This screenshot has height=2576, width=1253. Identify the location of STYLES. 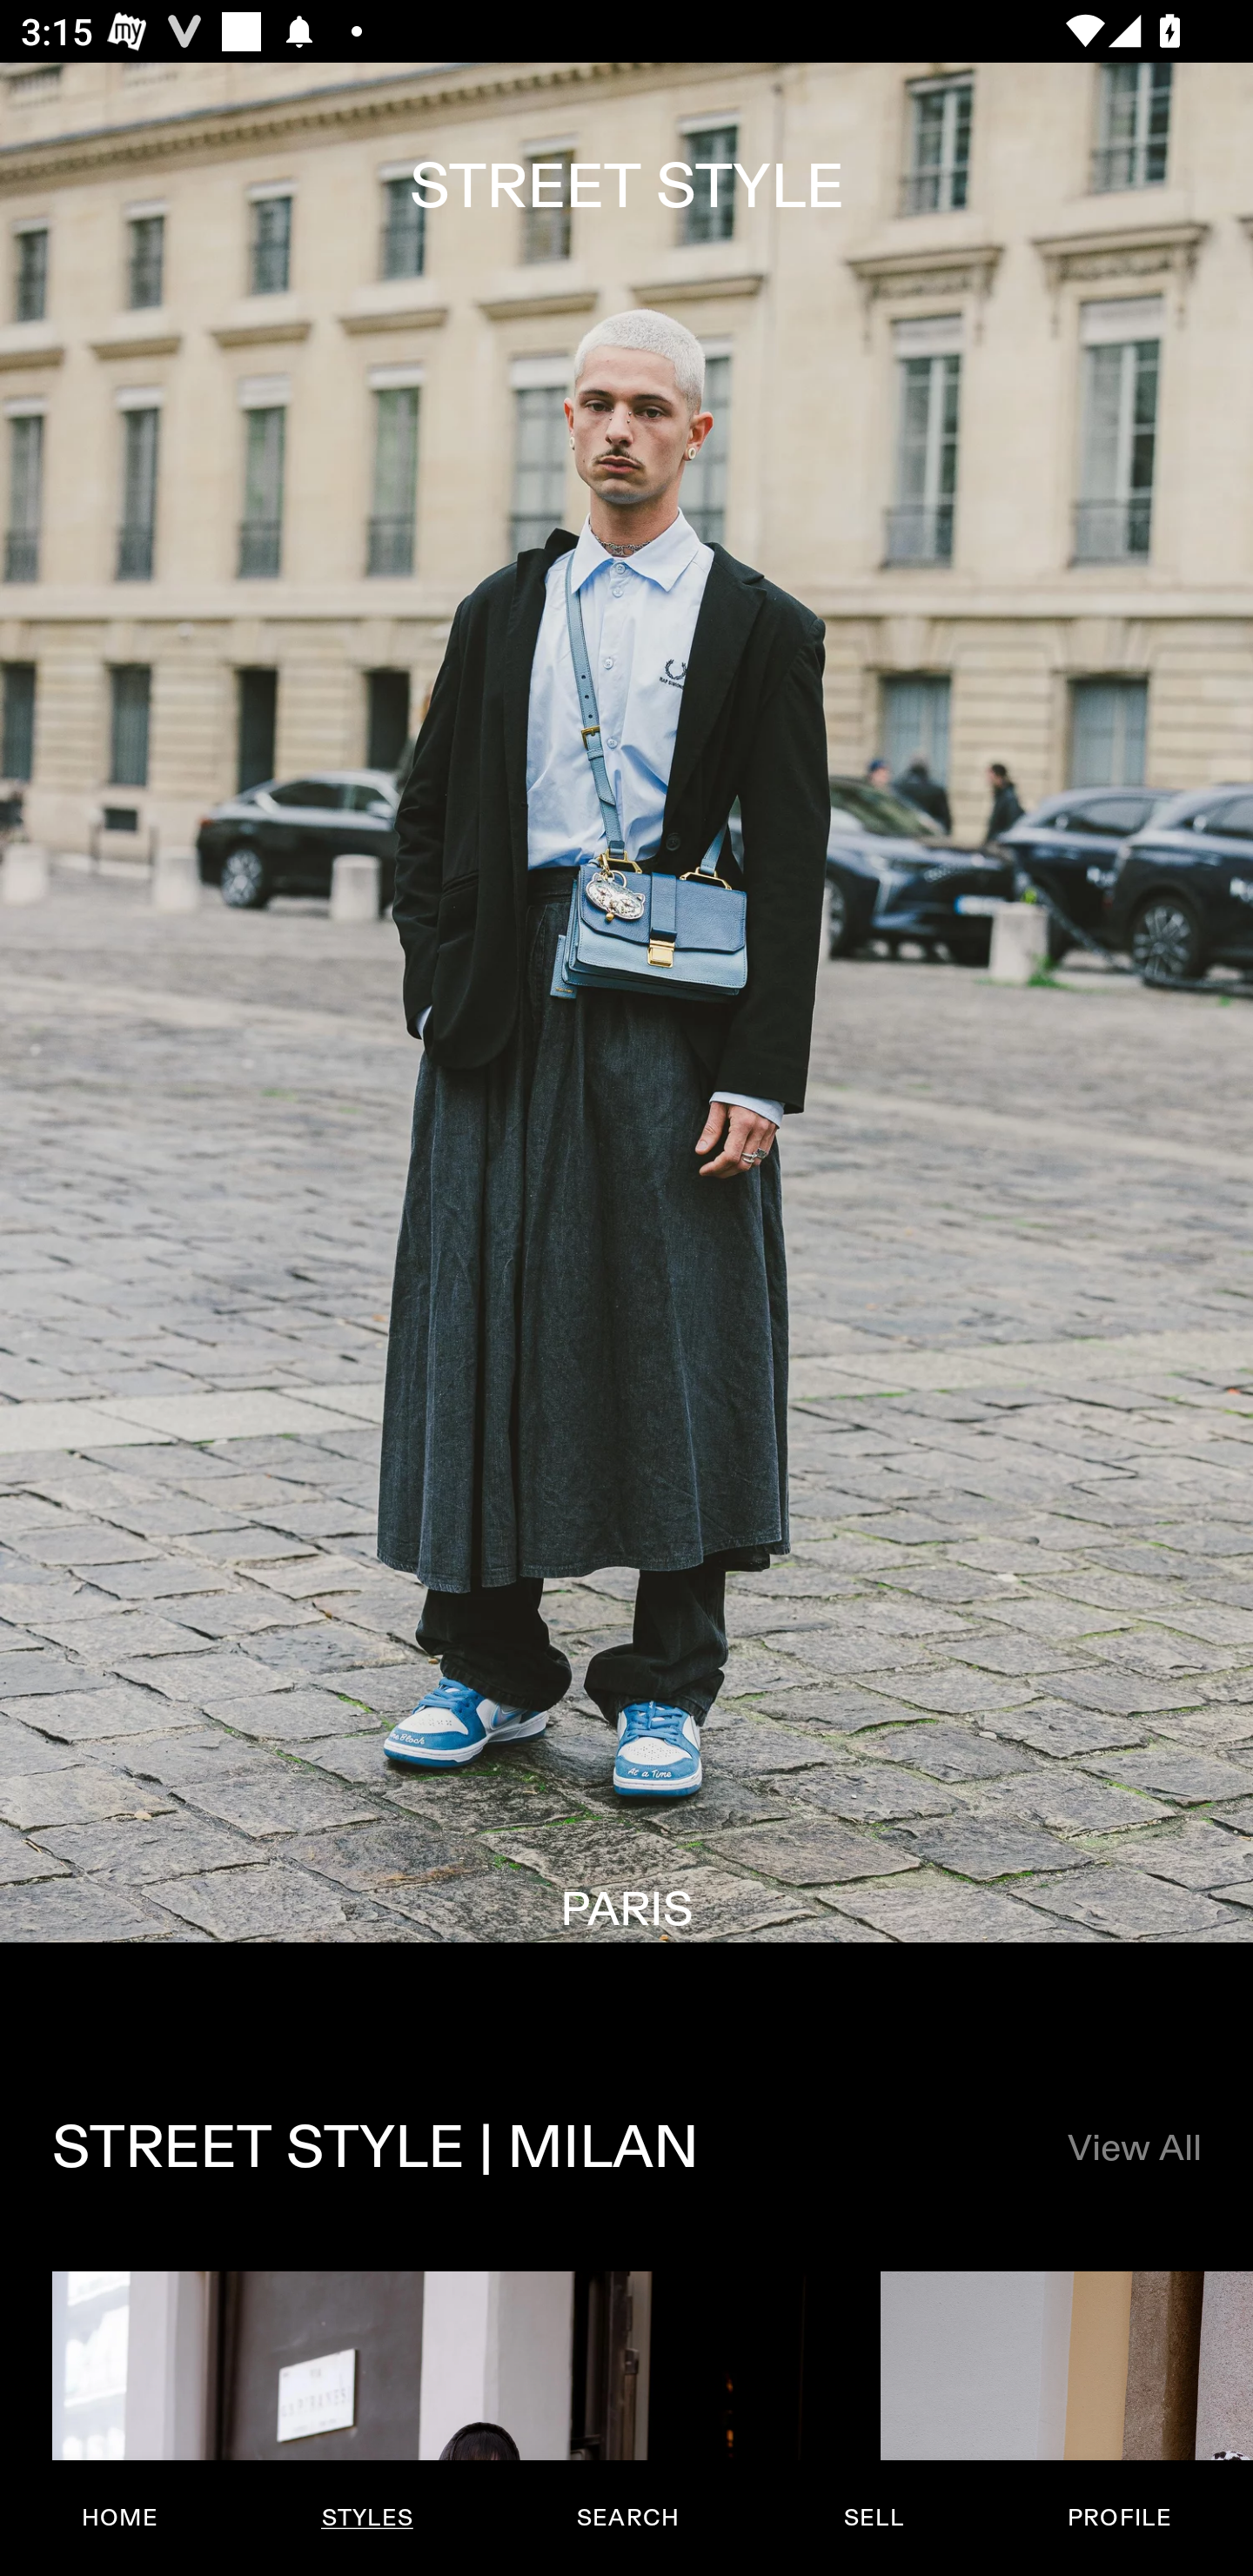
(366, 2518).